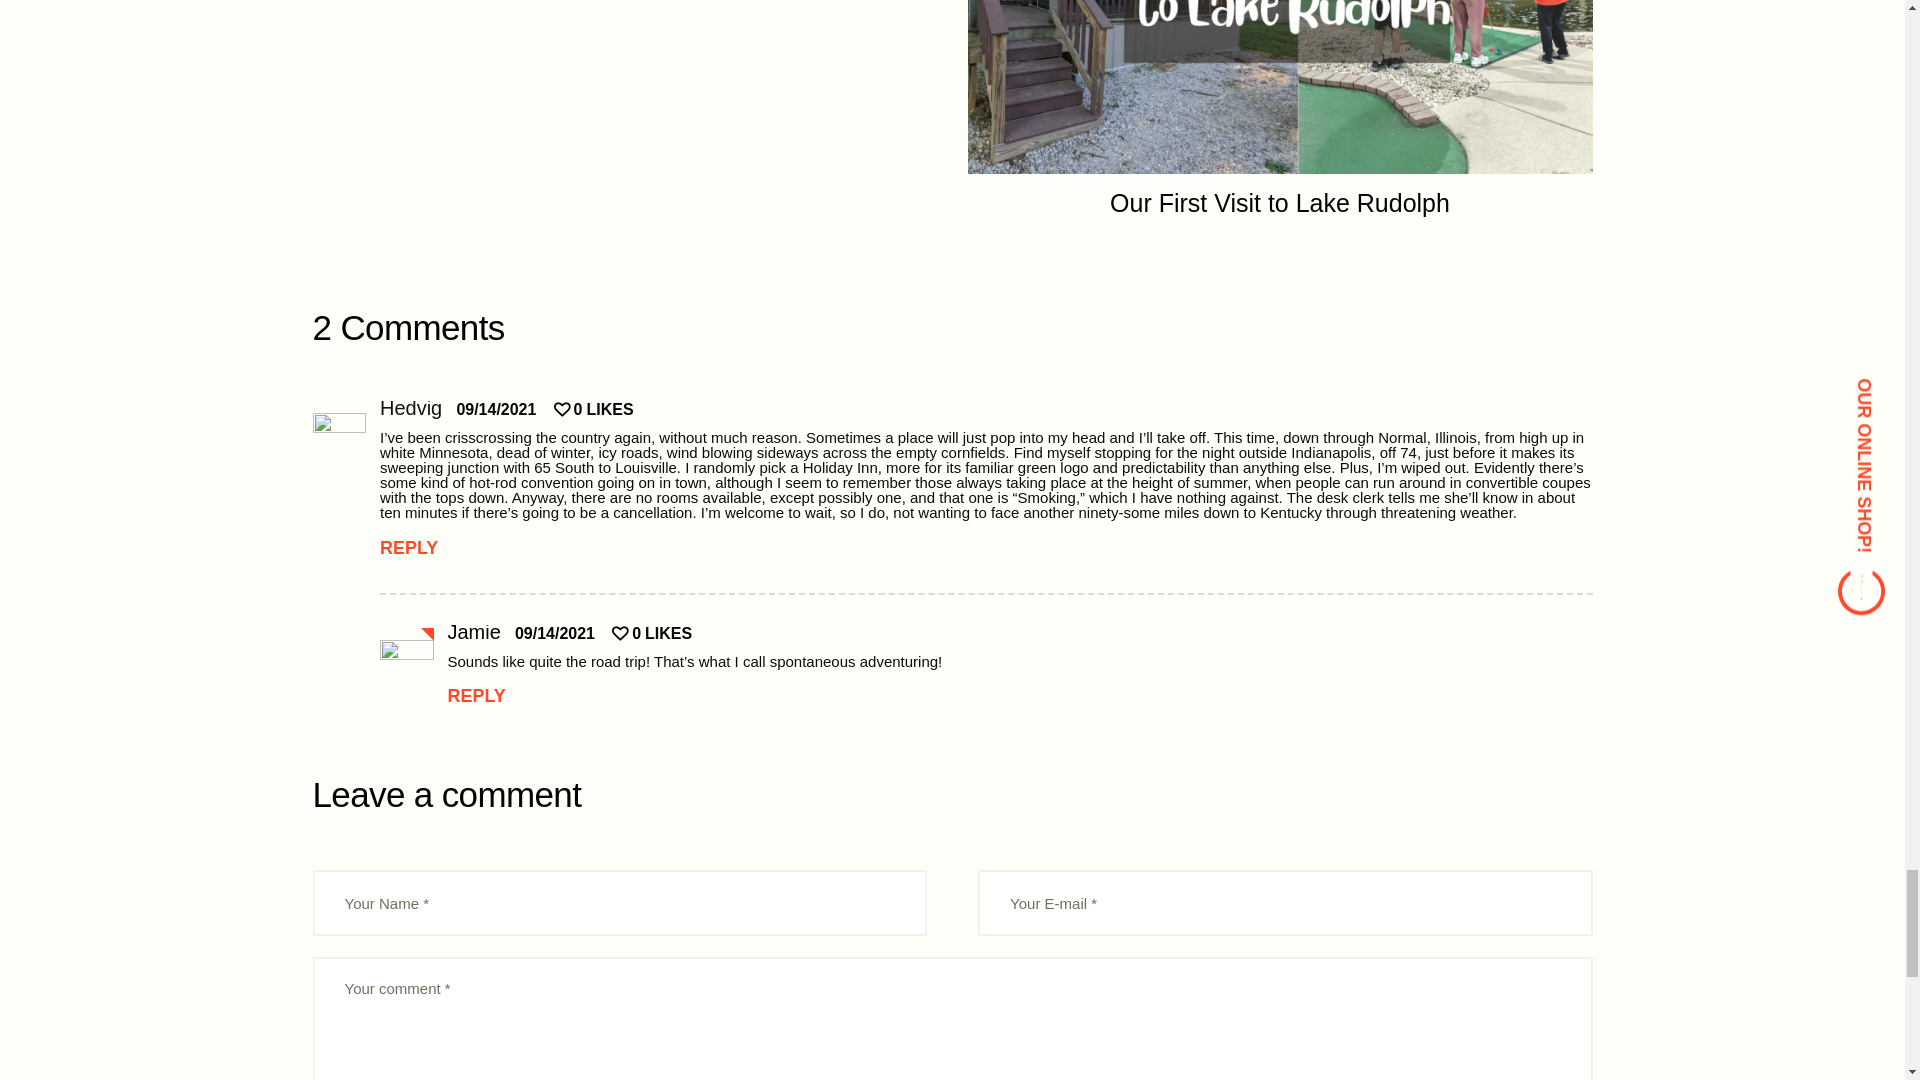 This screenshot has height=1080, width=1920. I want to click on Like, so click(594, 408).